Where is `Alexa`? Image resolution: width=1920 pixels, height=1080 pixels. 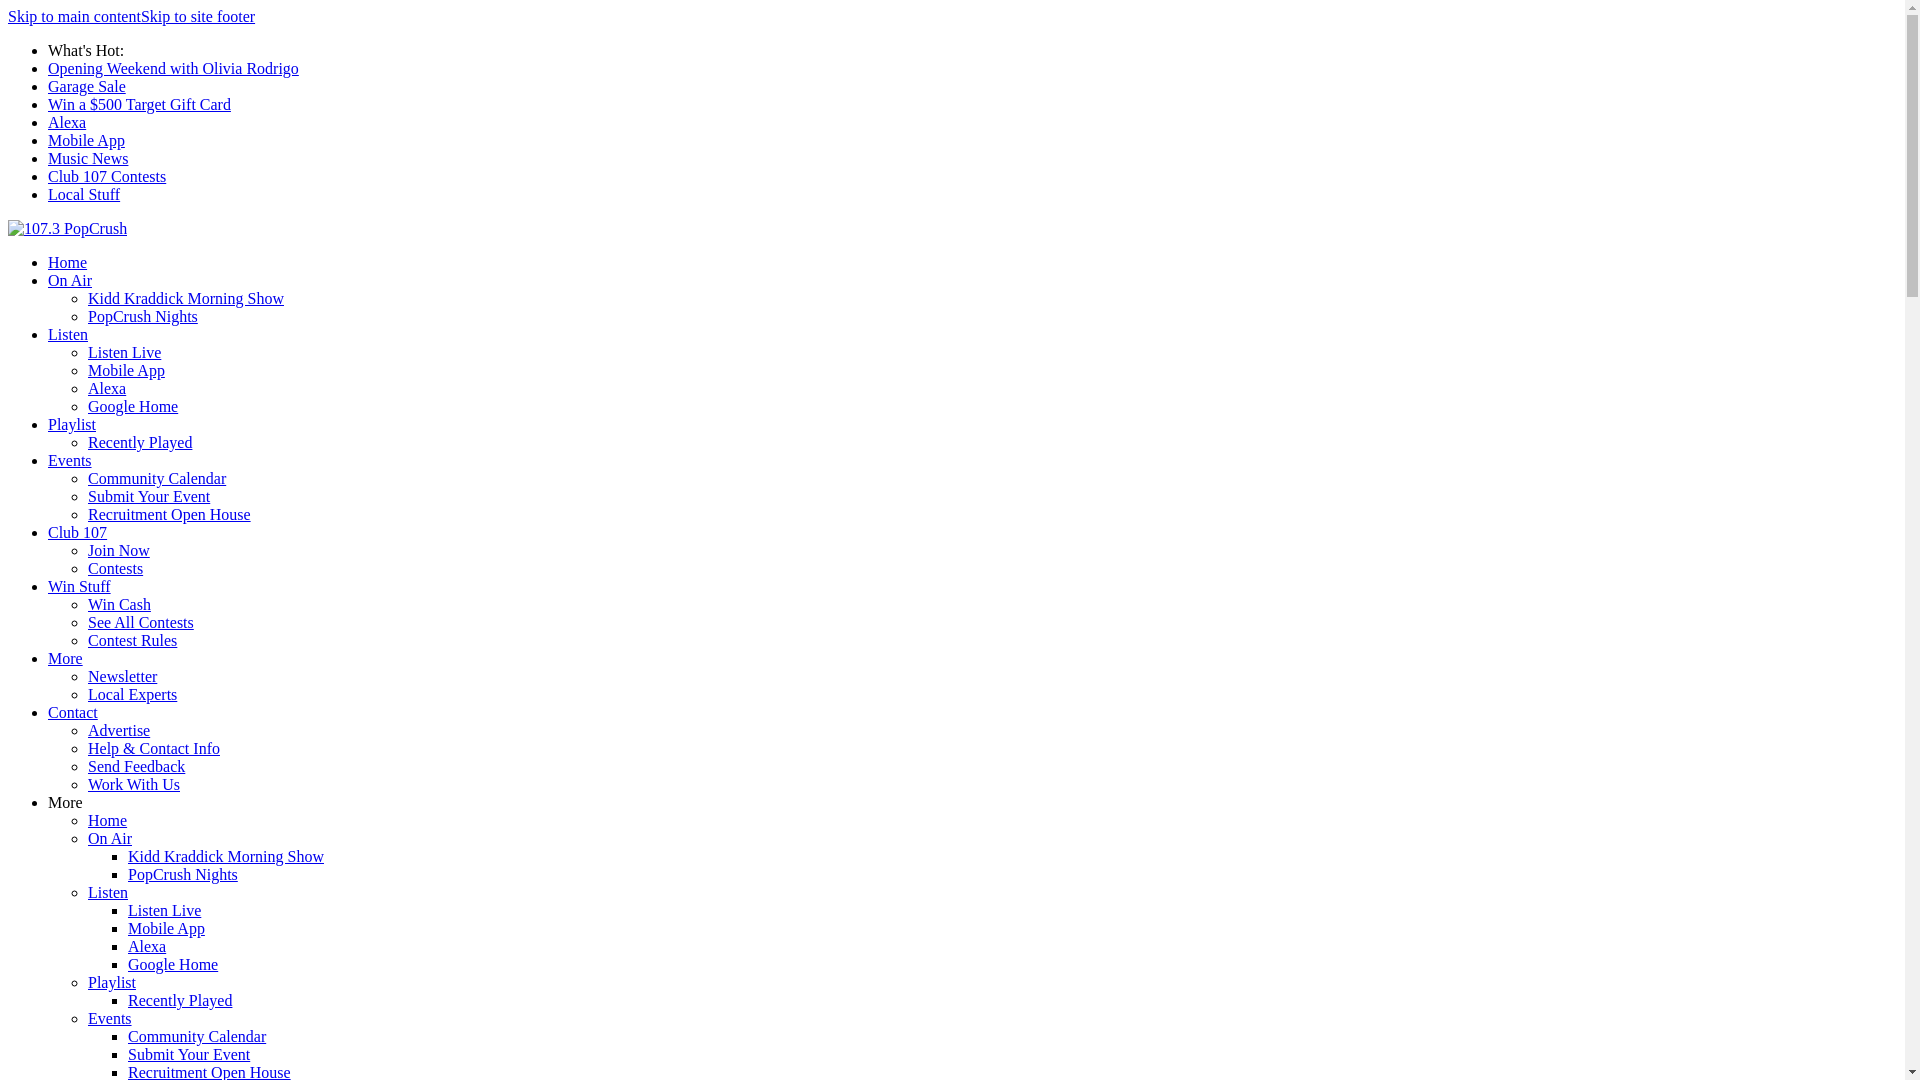 Alexa is located at coordinates (67, 122).